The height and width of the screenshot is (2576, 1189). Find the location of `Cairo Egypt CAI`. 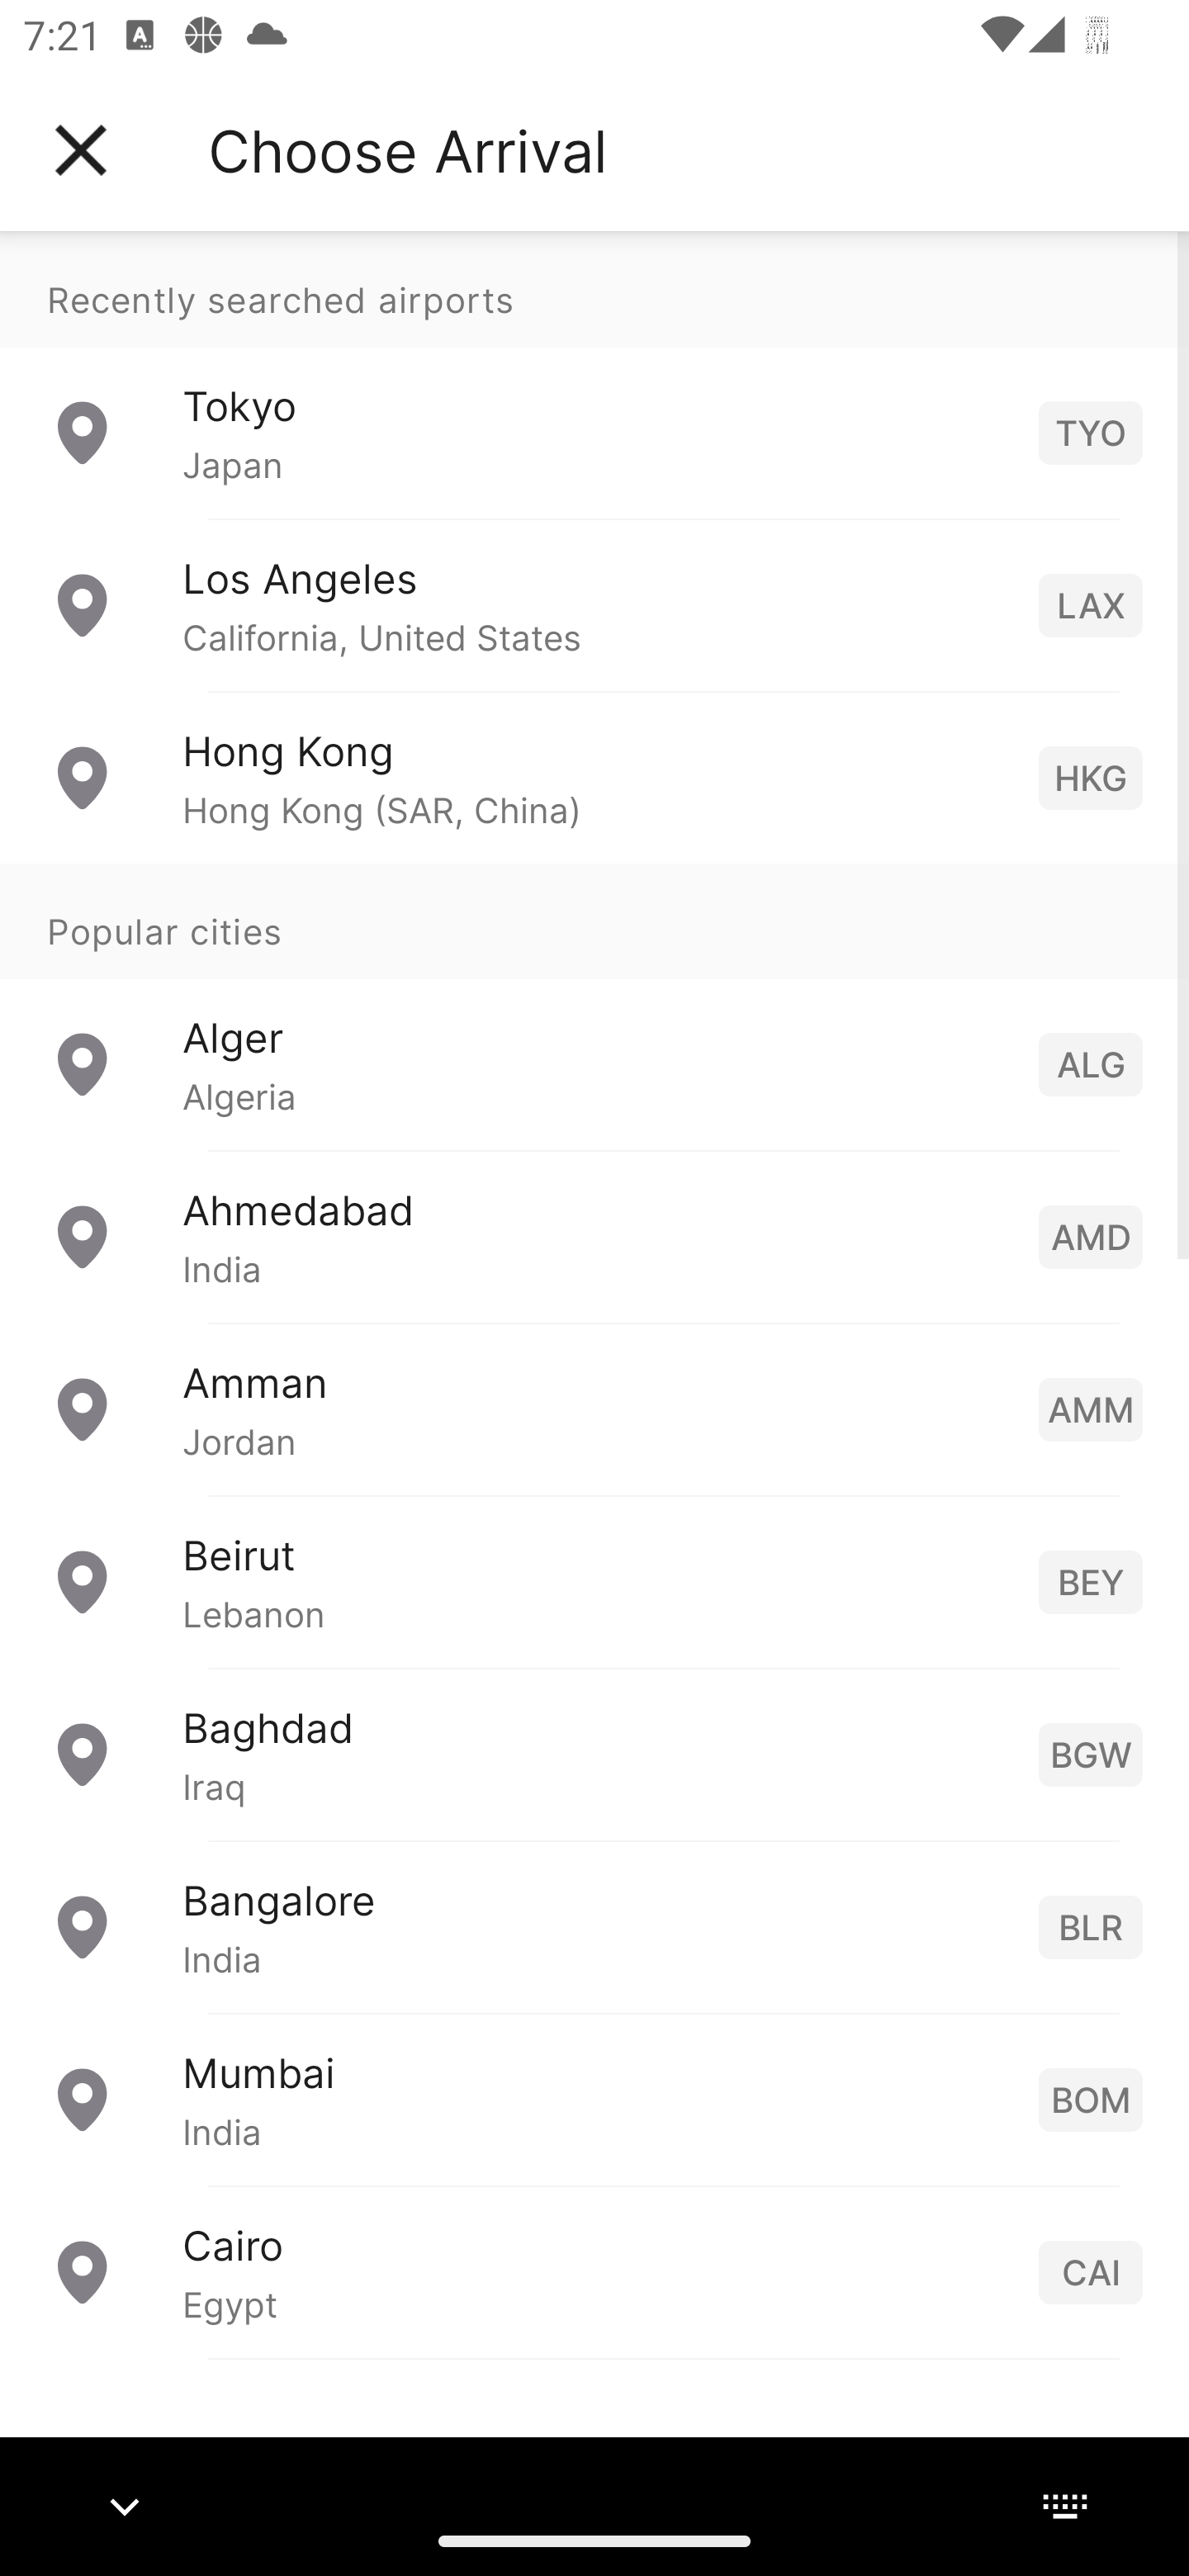

Cairo Egypt CAI is located at coordinates (594, 2271).